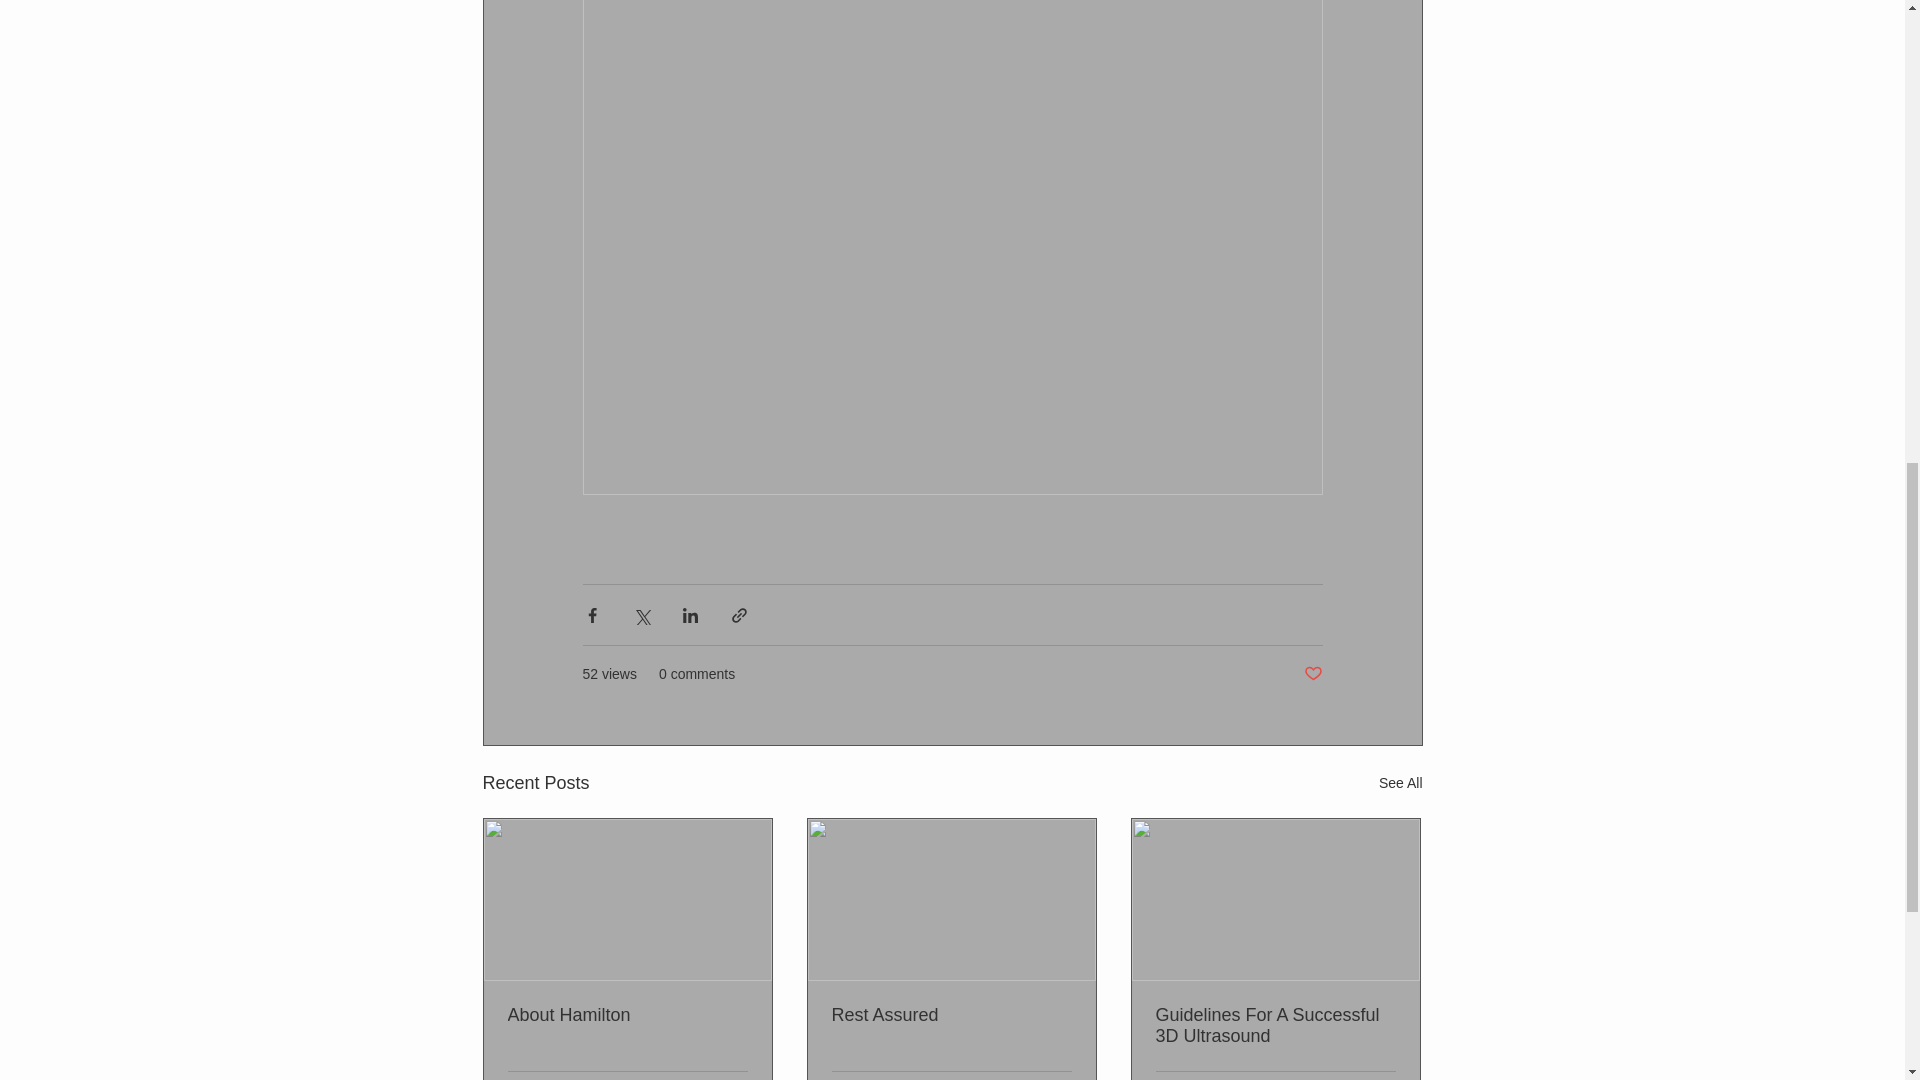  What do you see at coordinates (951, 1016) in the screenshot?
I see `Rest Assured` at bounding box center [951, 1016].